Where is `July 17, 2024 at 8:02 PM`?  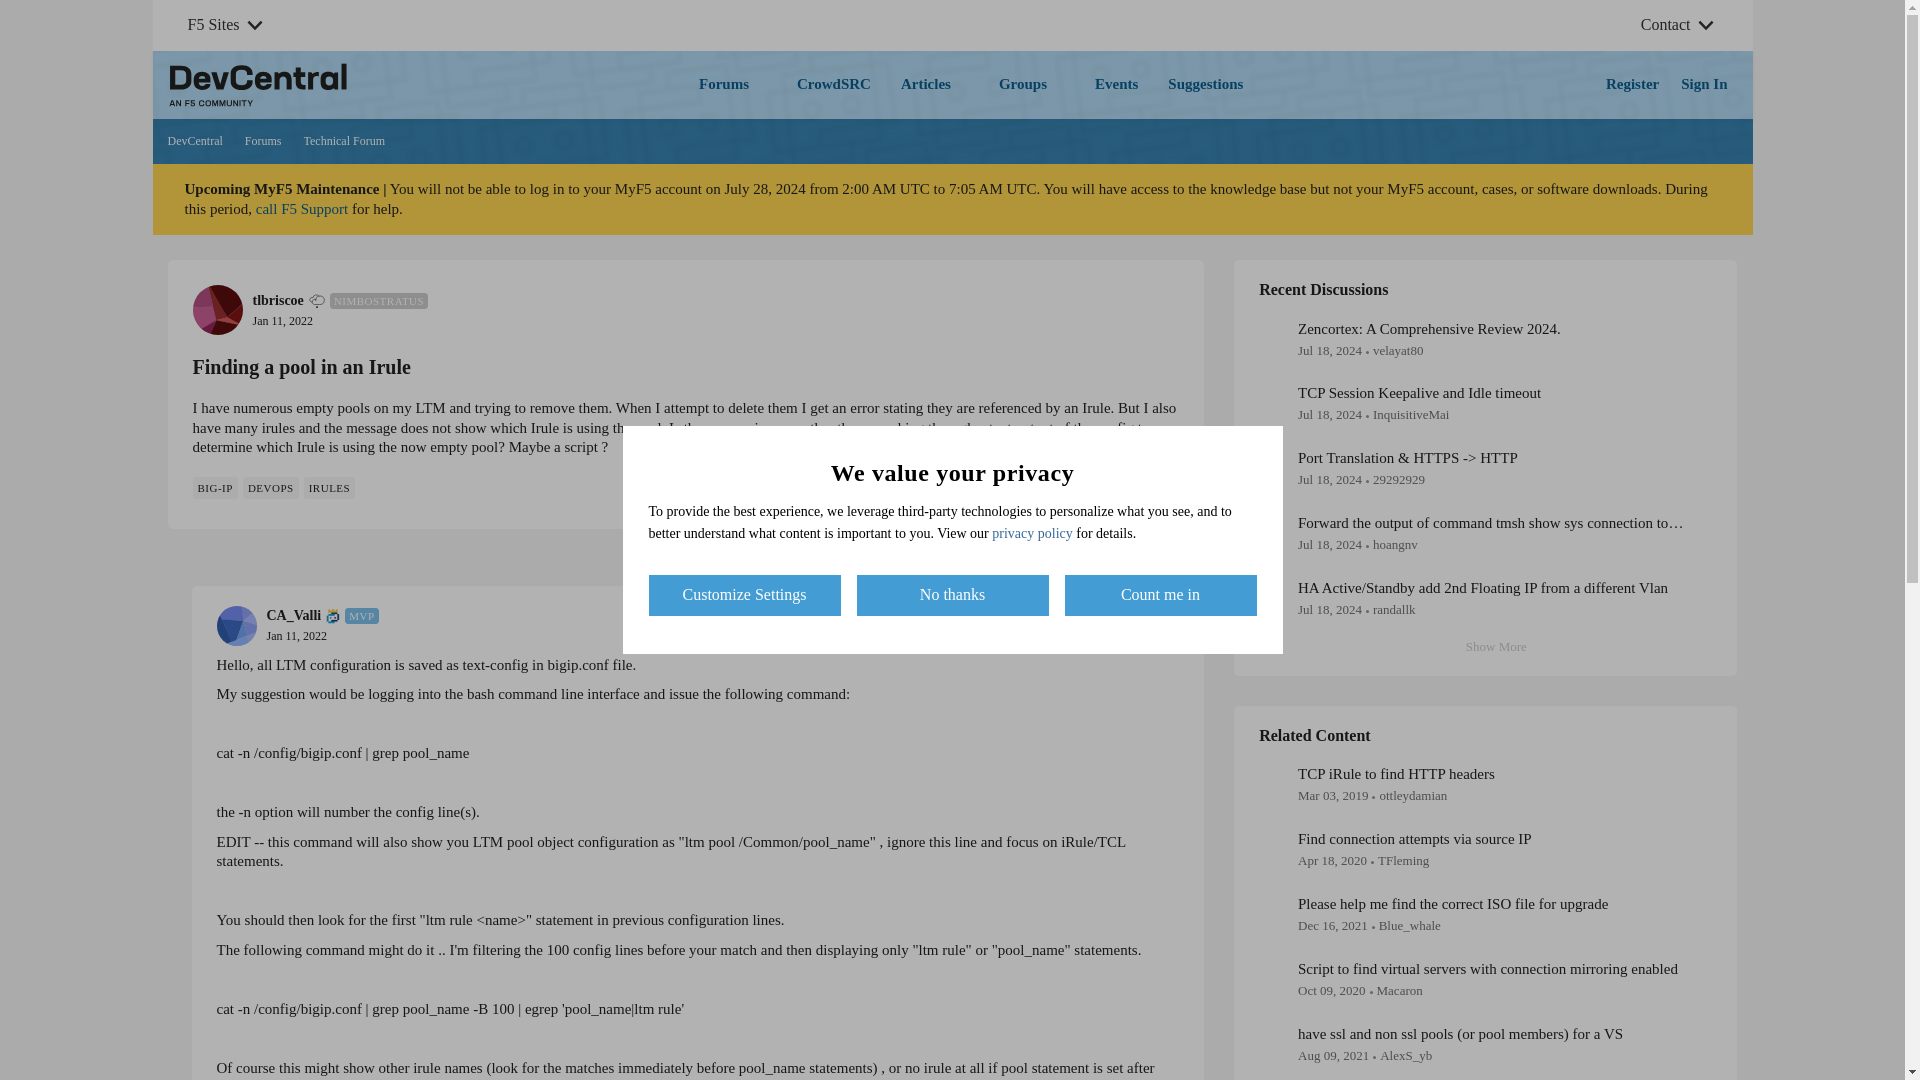
July 17, 2024 at 8:02 PM is located at coordinates (1205, 84).